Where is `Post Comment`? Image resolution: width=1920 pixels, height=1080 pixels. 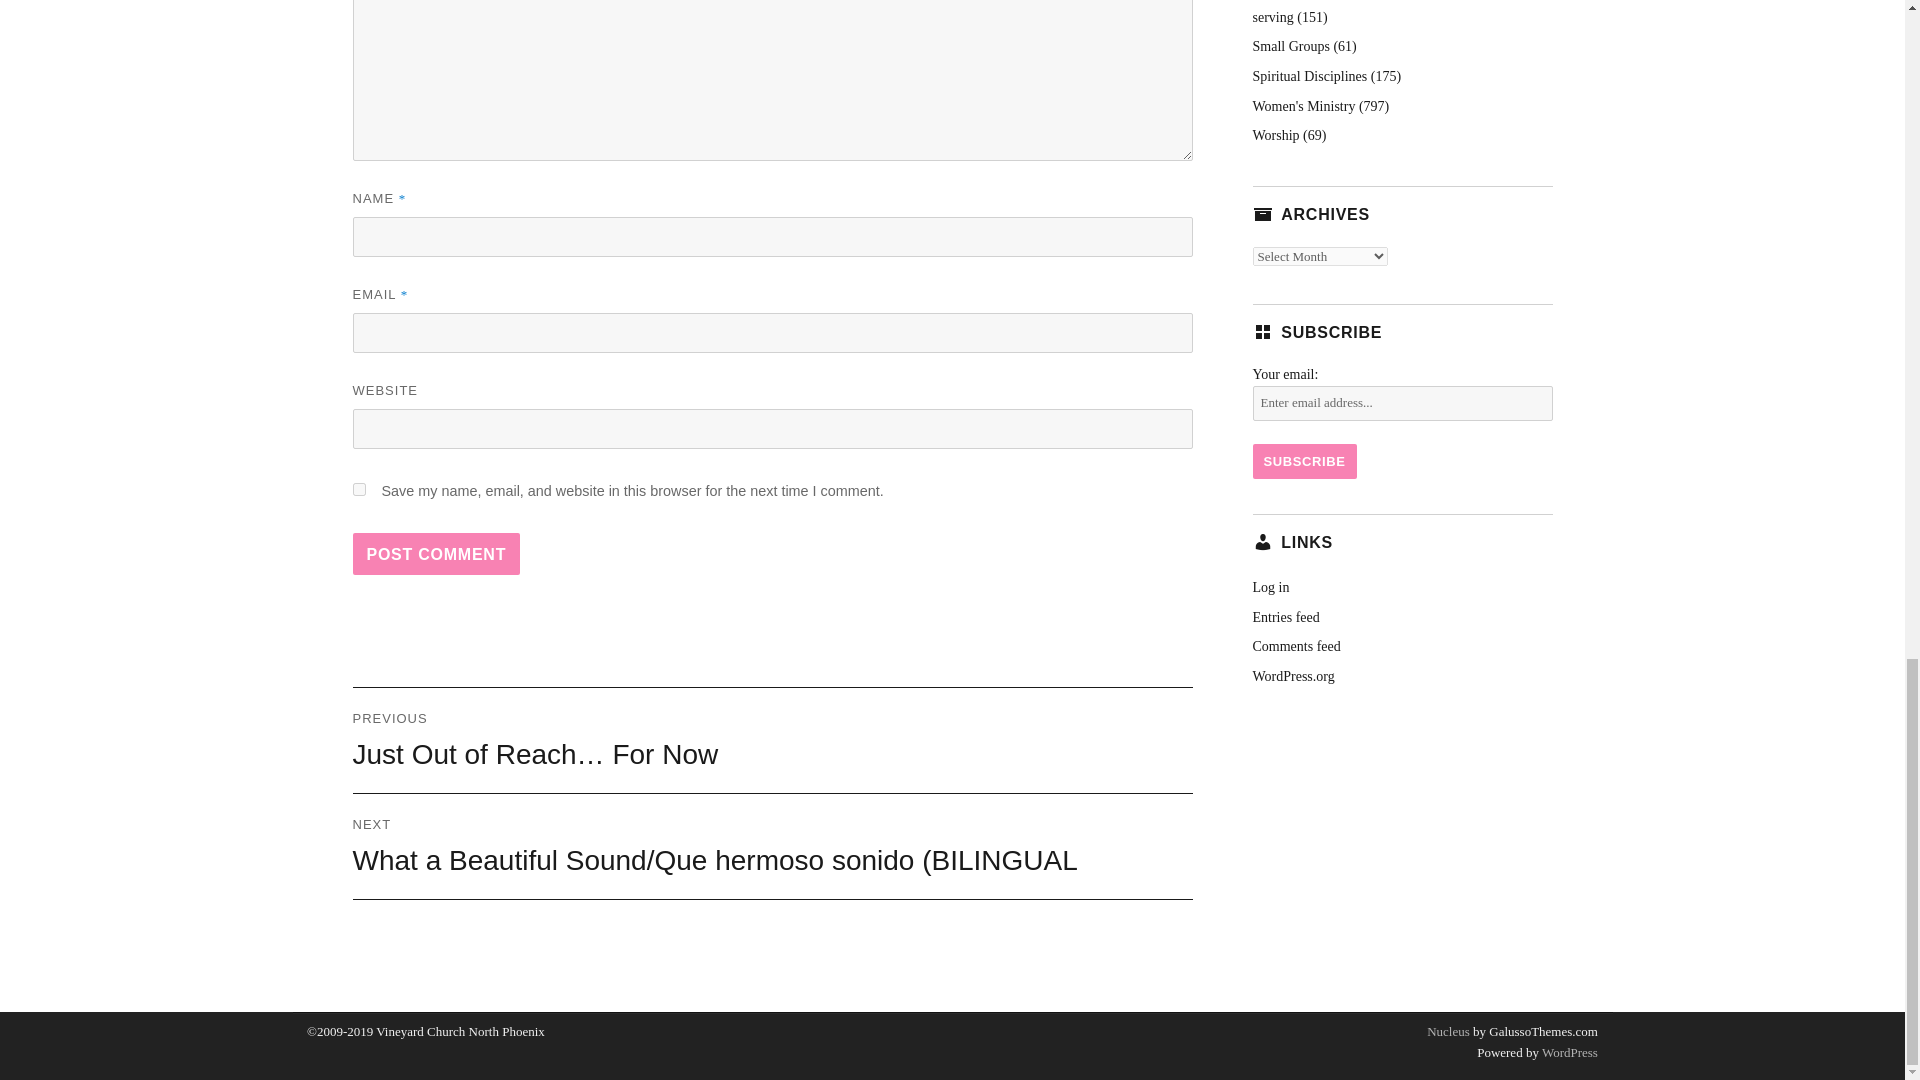 Post Comment is located at coordinates (436, 554).